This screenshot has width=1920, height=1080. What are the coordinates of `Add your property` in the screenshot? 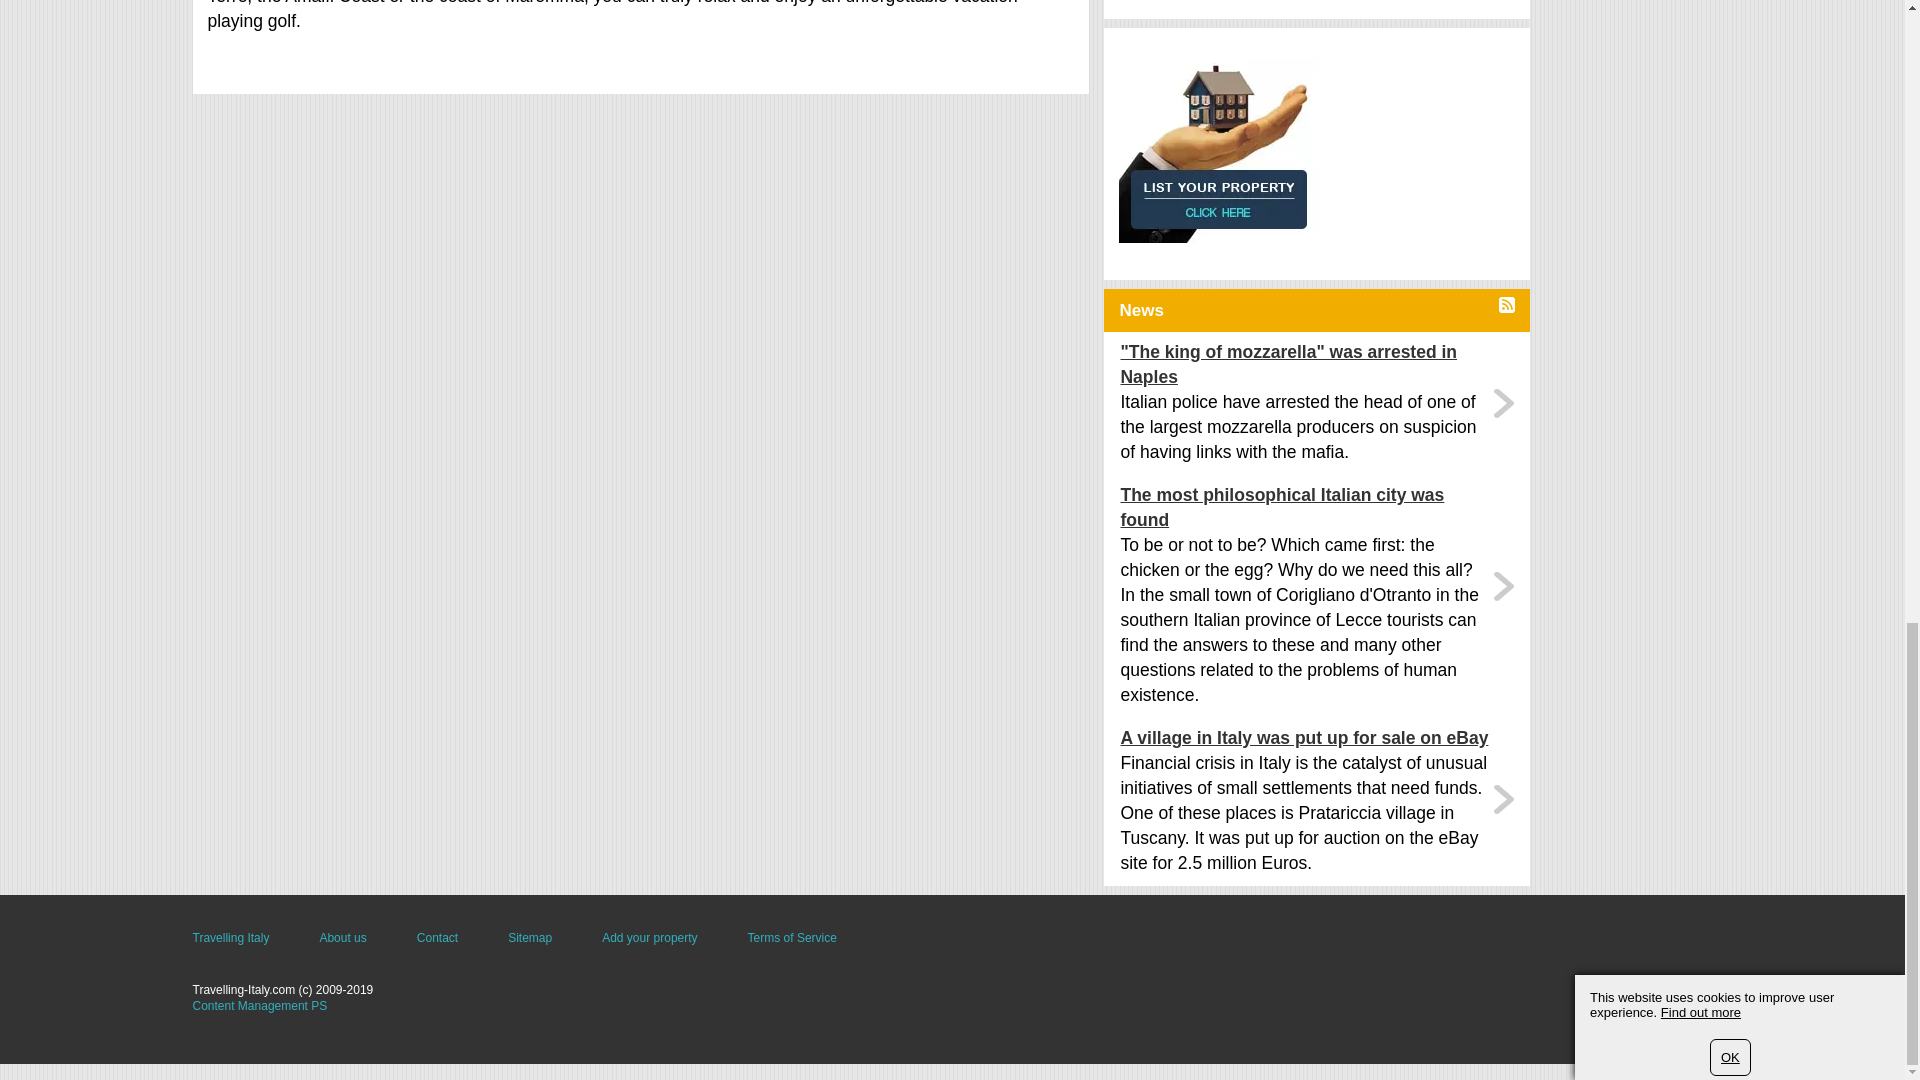 It's located at (649, 938).